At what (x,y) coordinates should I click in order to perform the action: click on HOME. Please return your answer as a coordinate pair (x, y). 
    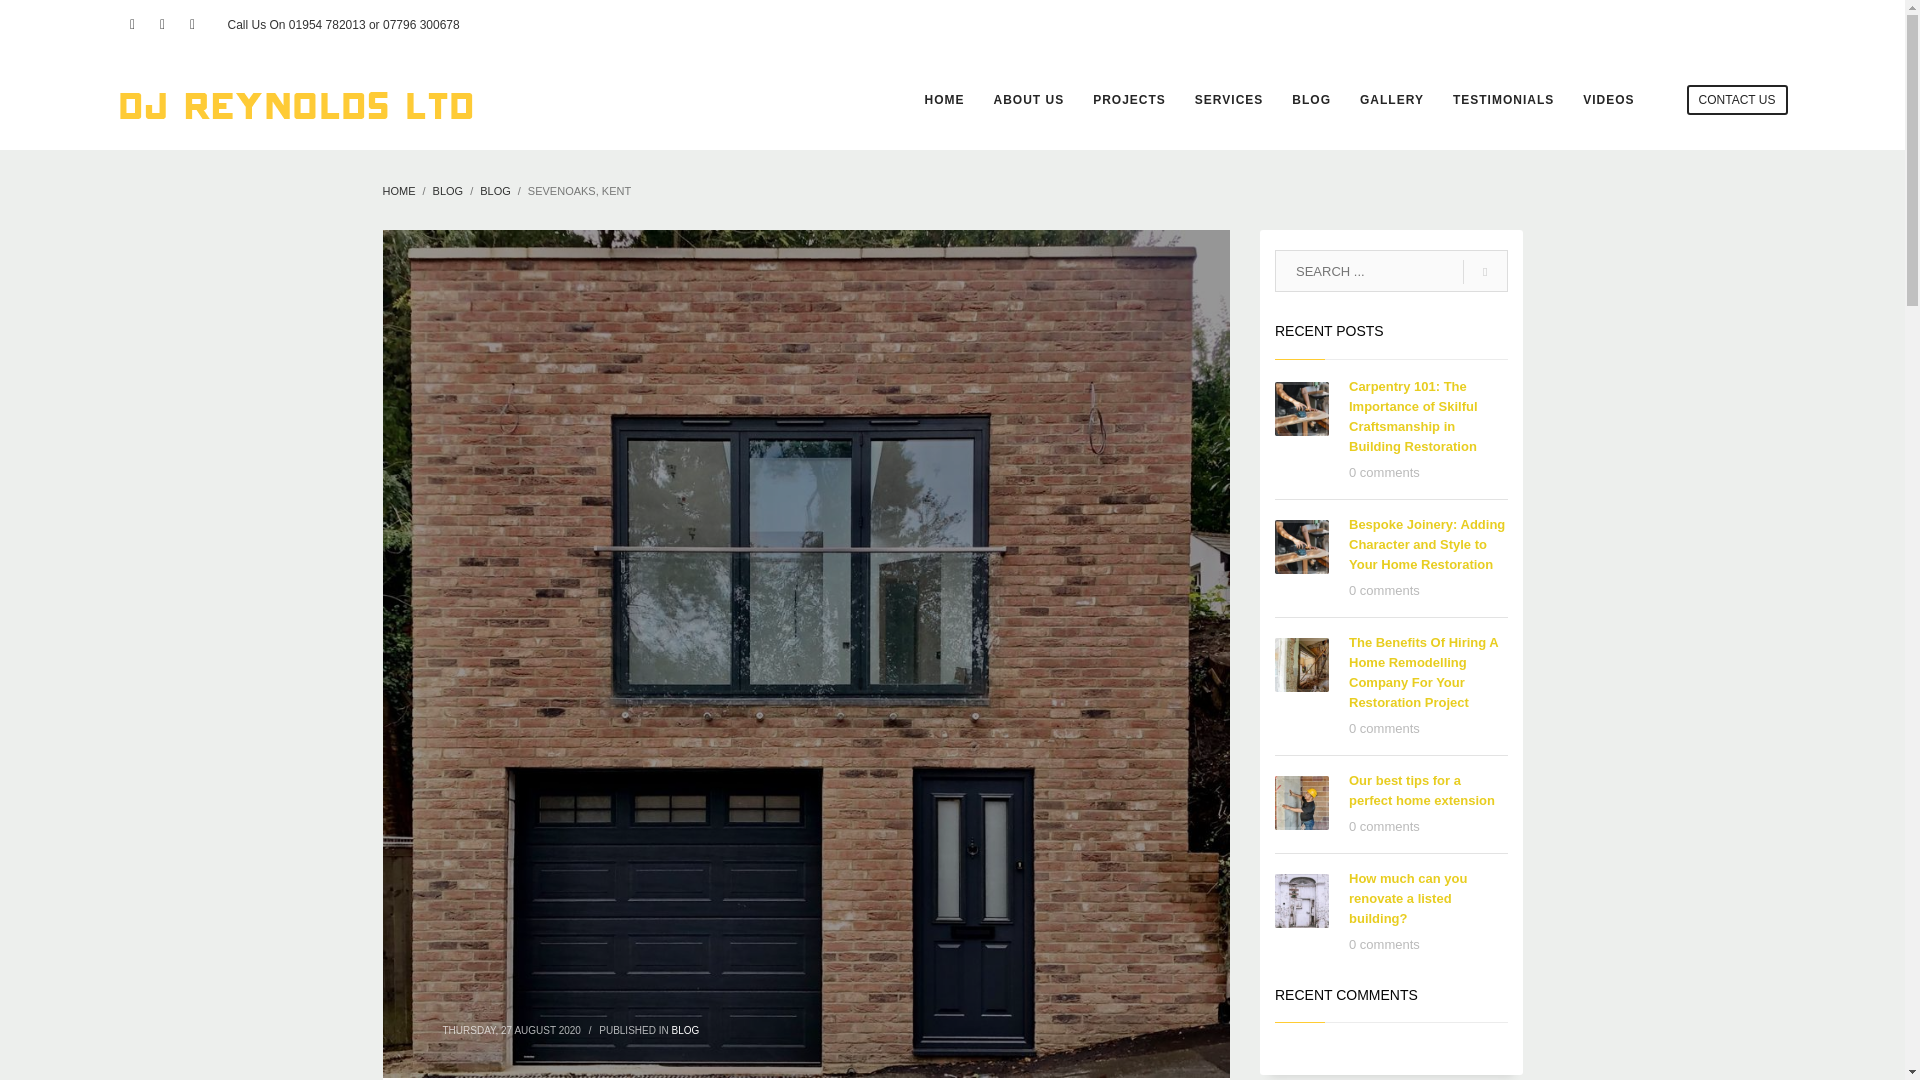
    Looking at the image, I should click on (944, 100).